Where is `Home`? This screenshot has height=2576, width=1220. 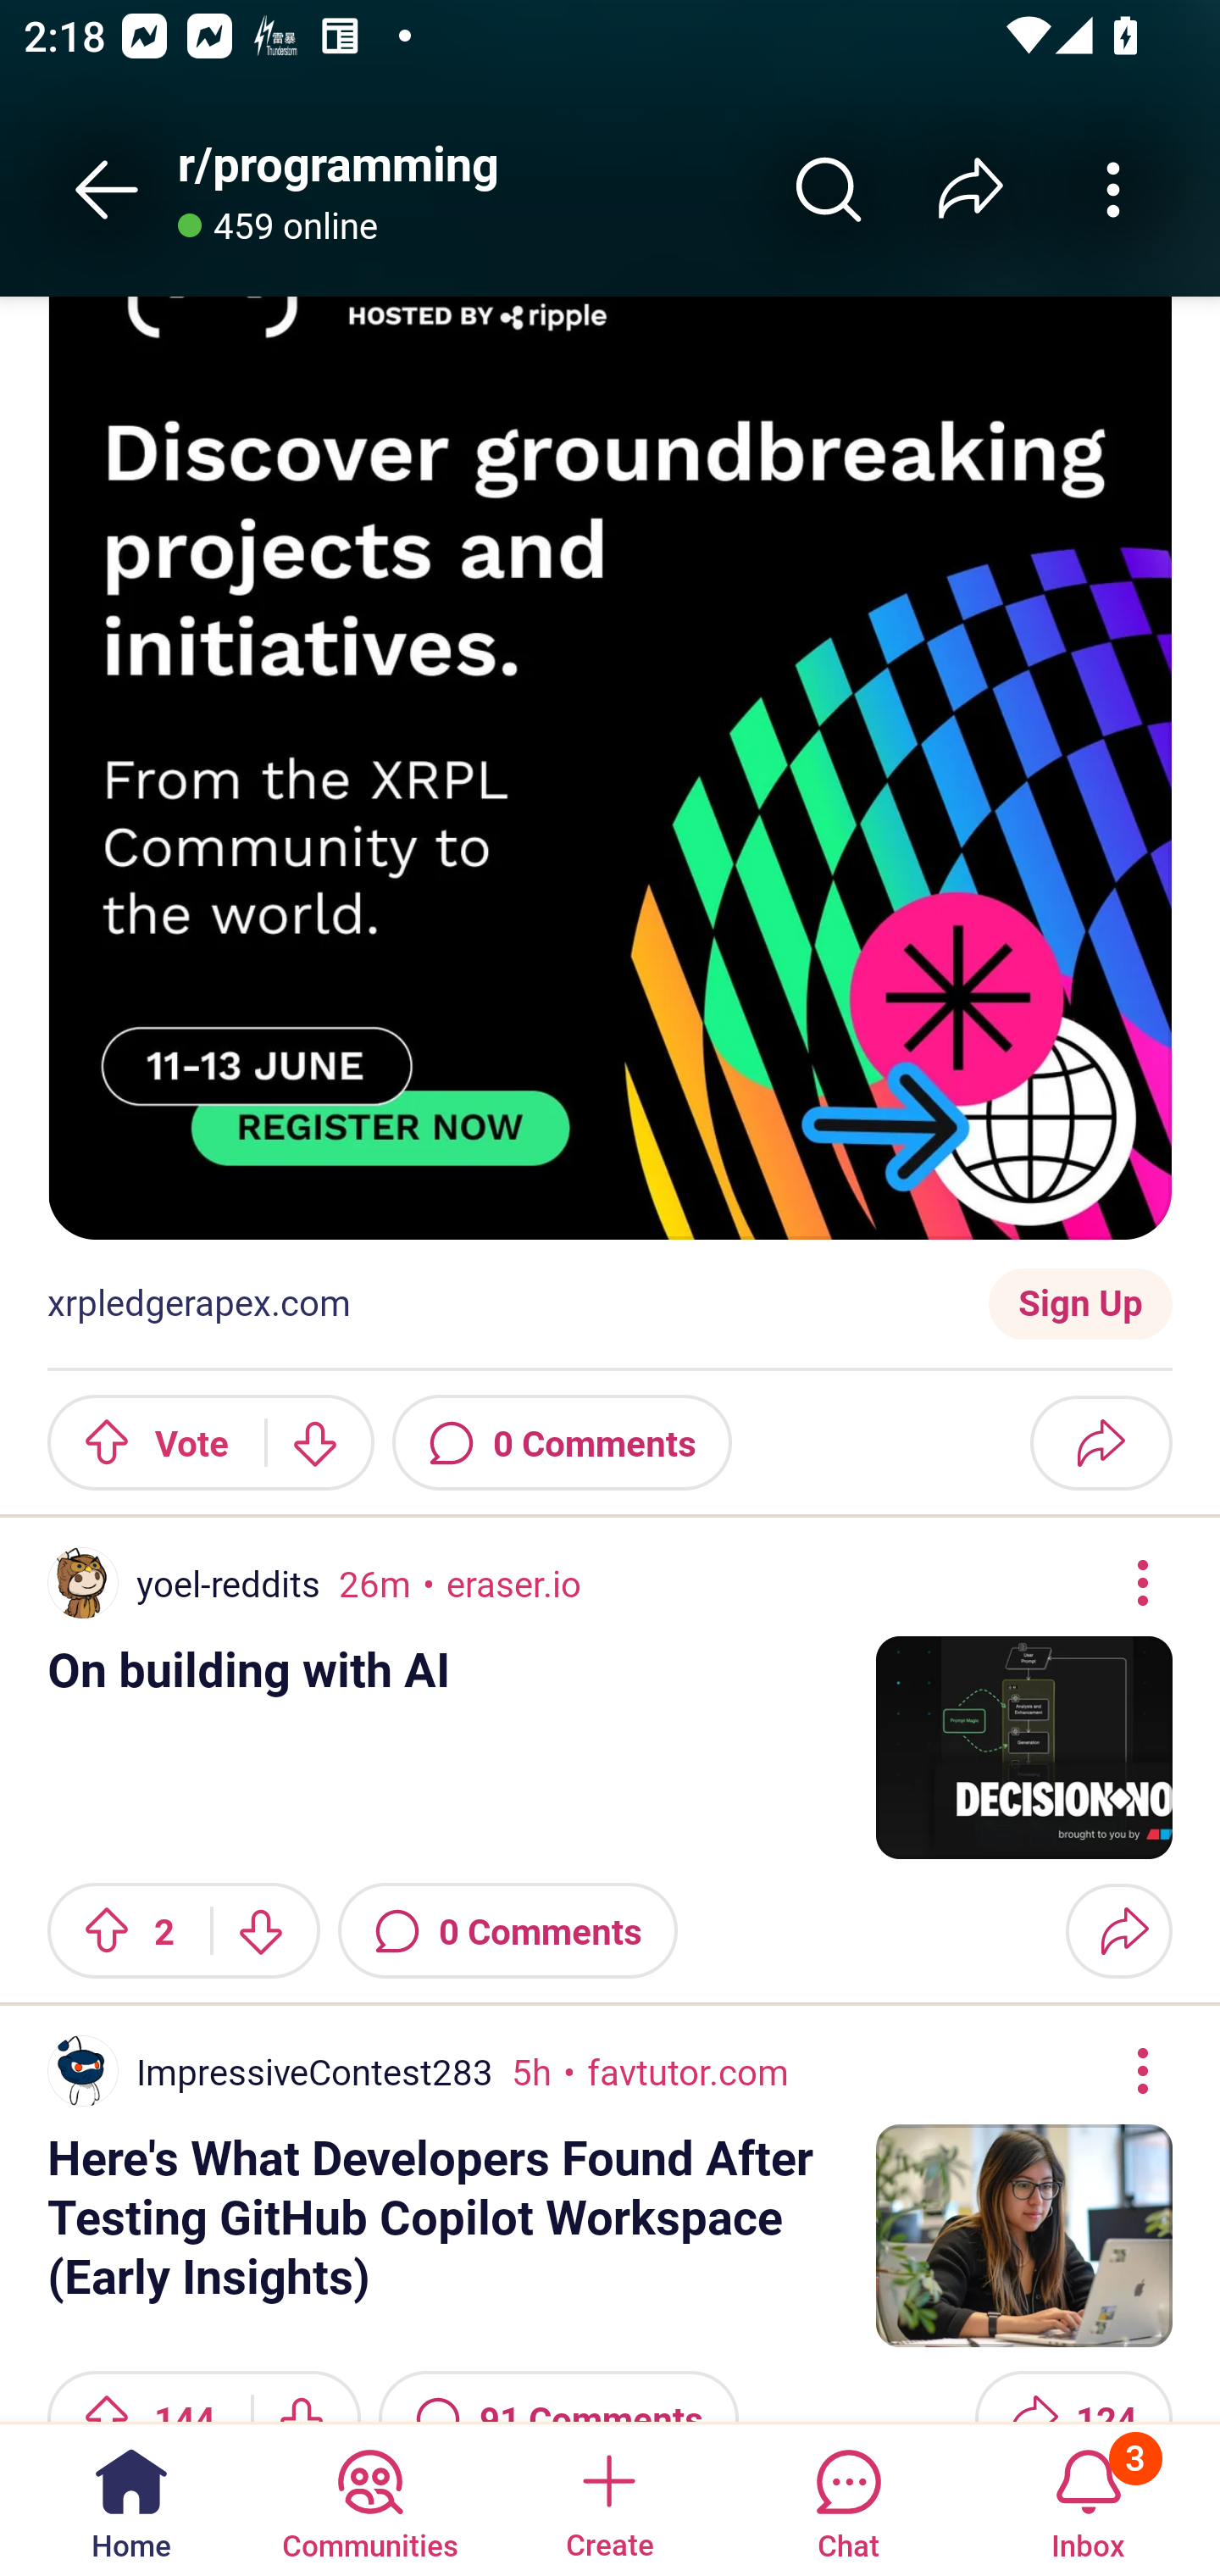 Home is located at coordinates (131, 2498).